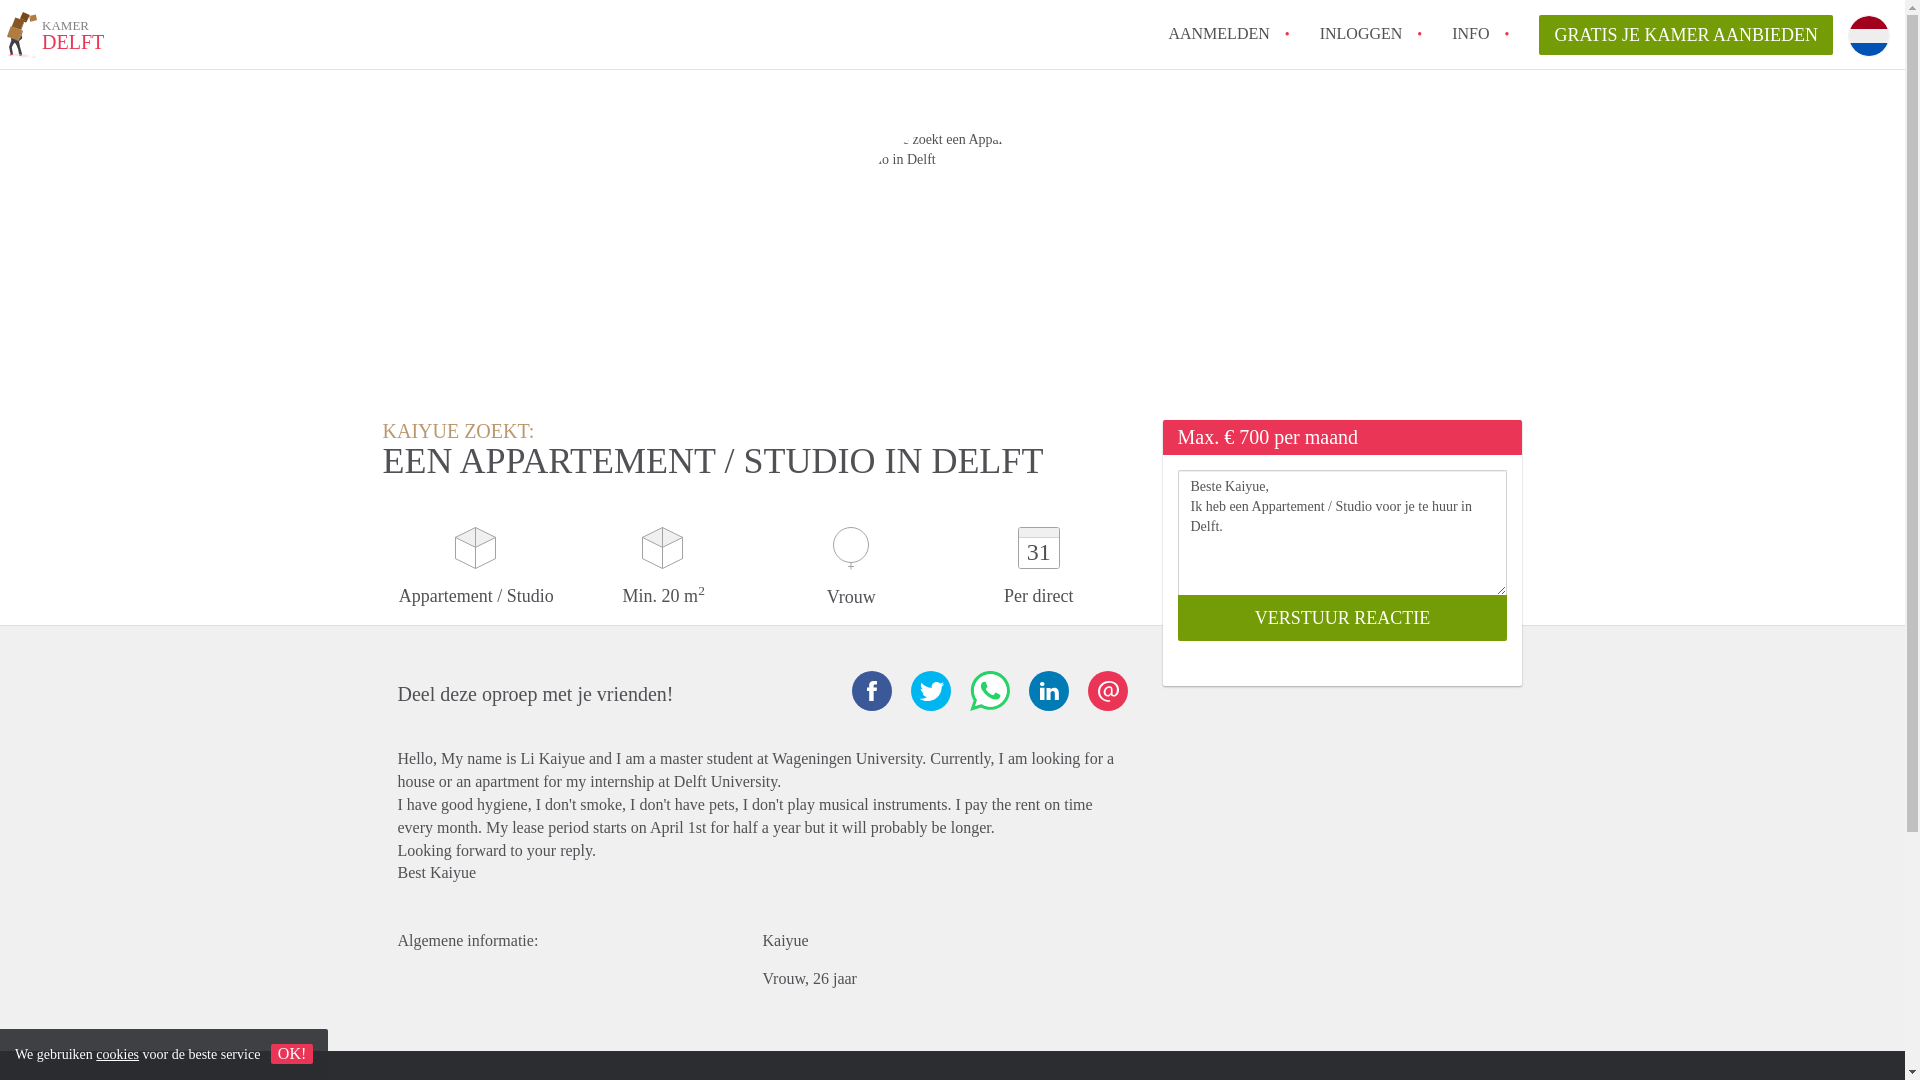  What do you see at coordinates (1470, 33) in the screenshot?
I see `INFO` at bounding box center [1470, 33].